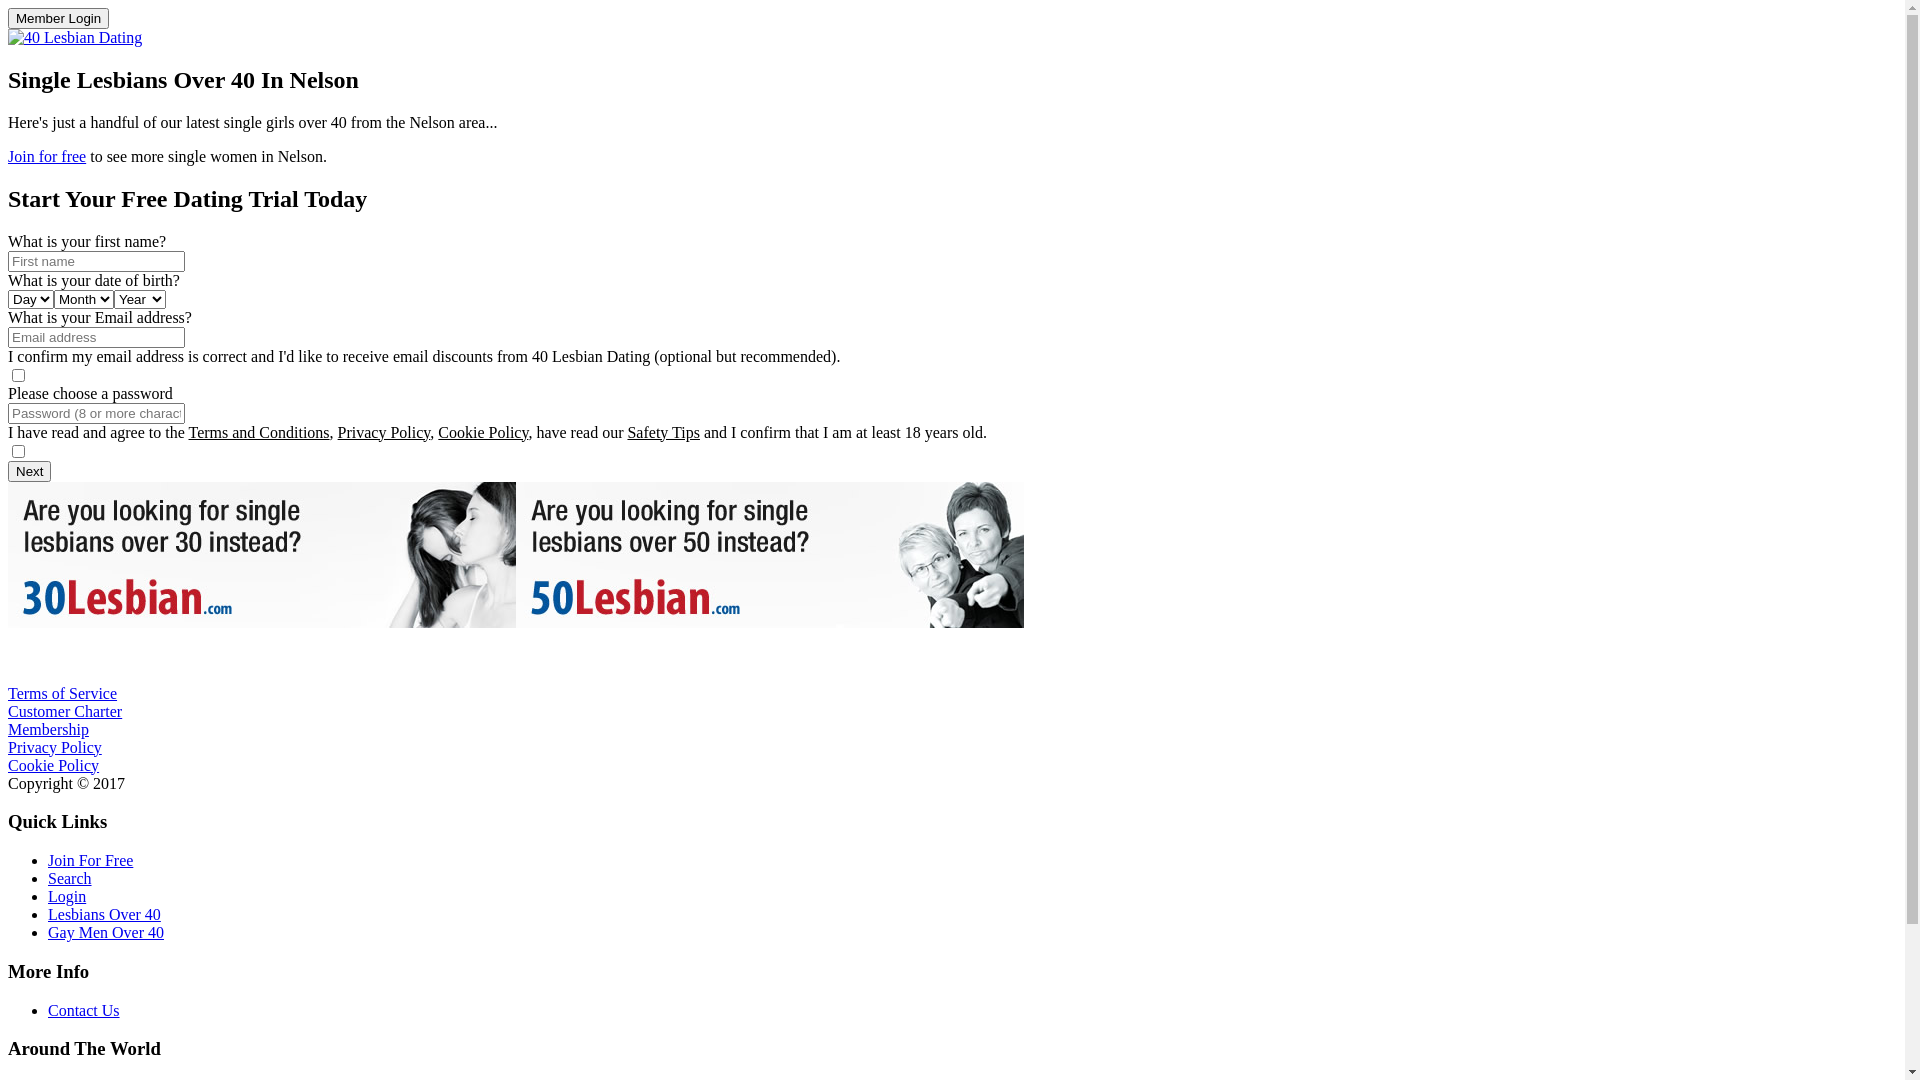  I want to click on Privacy Policy, so click(55, 748).